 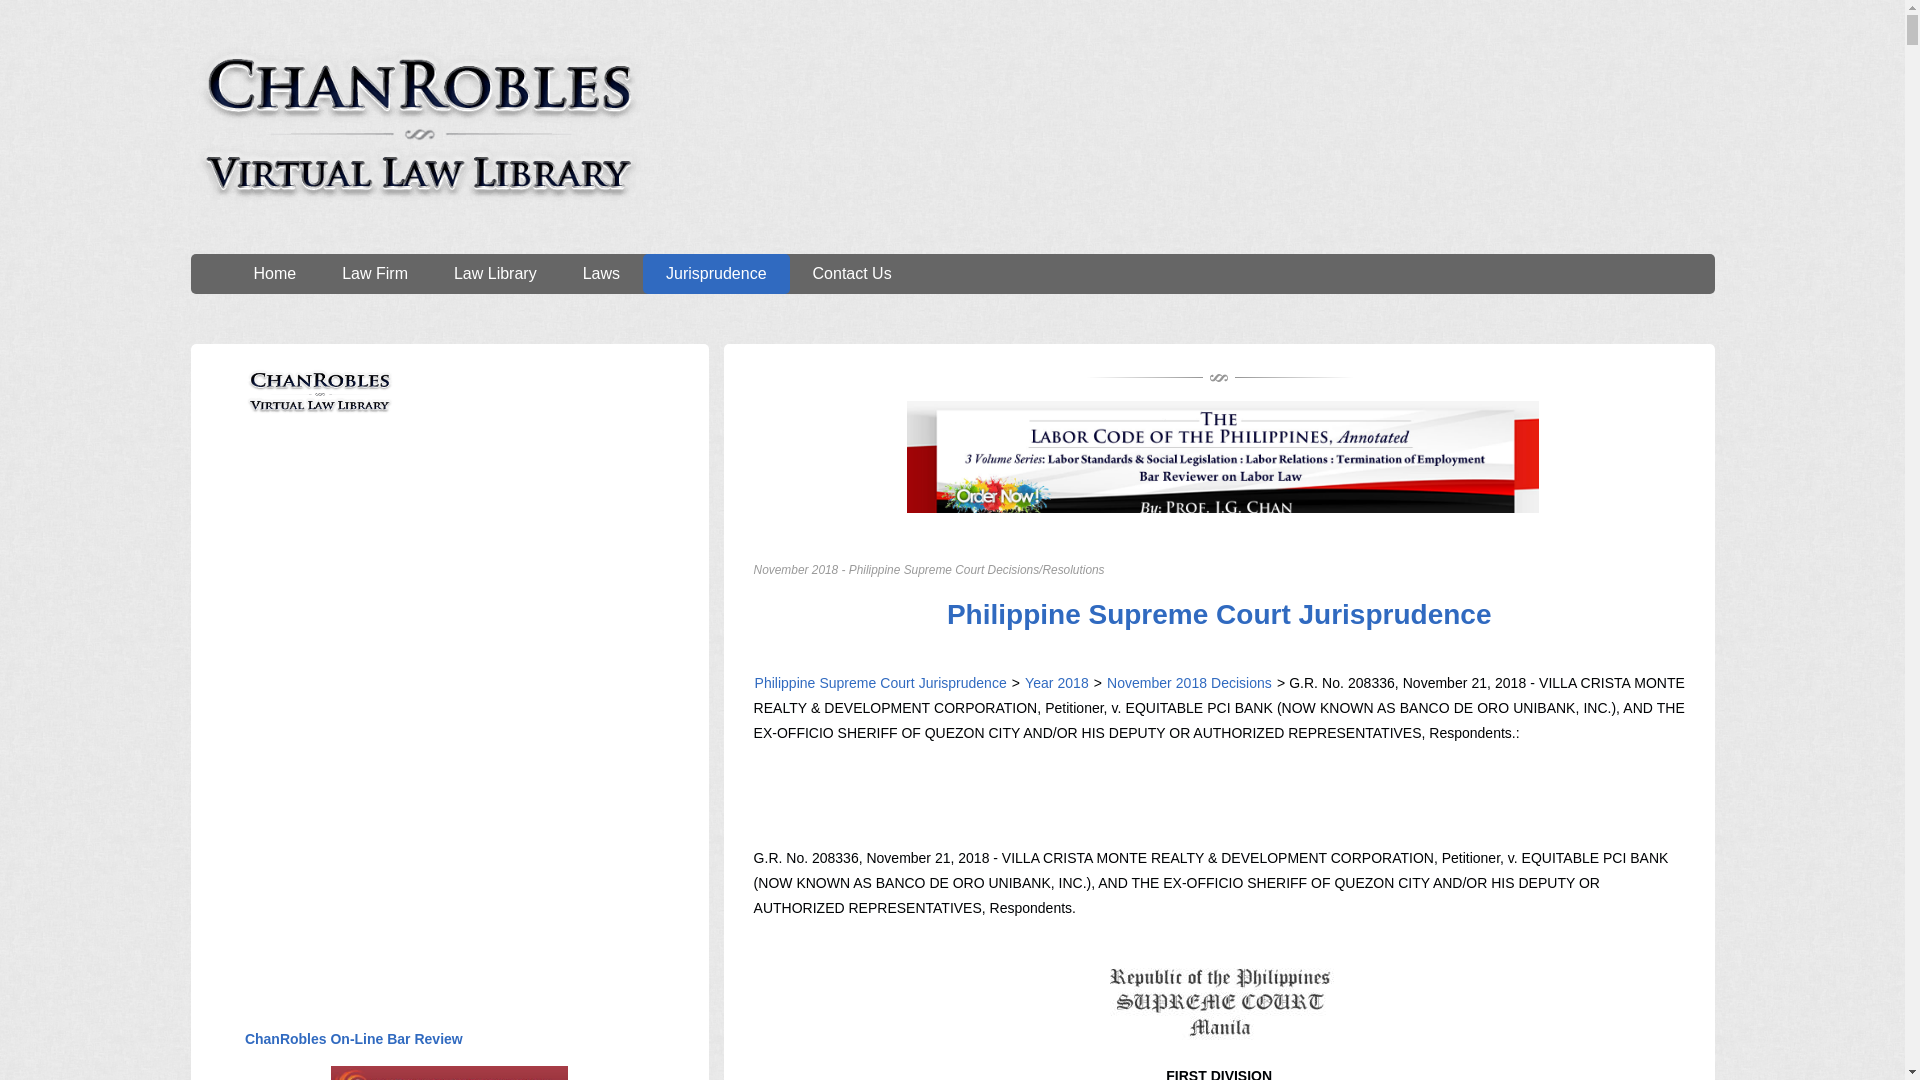 What do you see at coordinates (393, 596) in the screenshot?
I see `Advertisement` at bounding box center [393, 596].